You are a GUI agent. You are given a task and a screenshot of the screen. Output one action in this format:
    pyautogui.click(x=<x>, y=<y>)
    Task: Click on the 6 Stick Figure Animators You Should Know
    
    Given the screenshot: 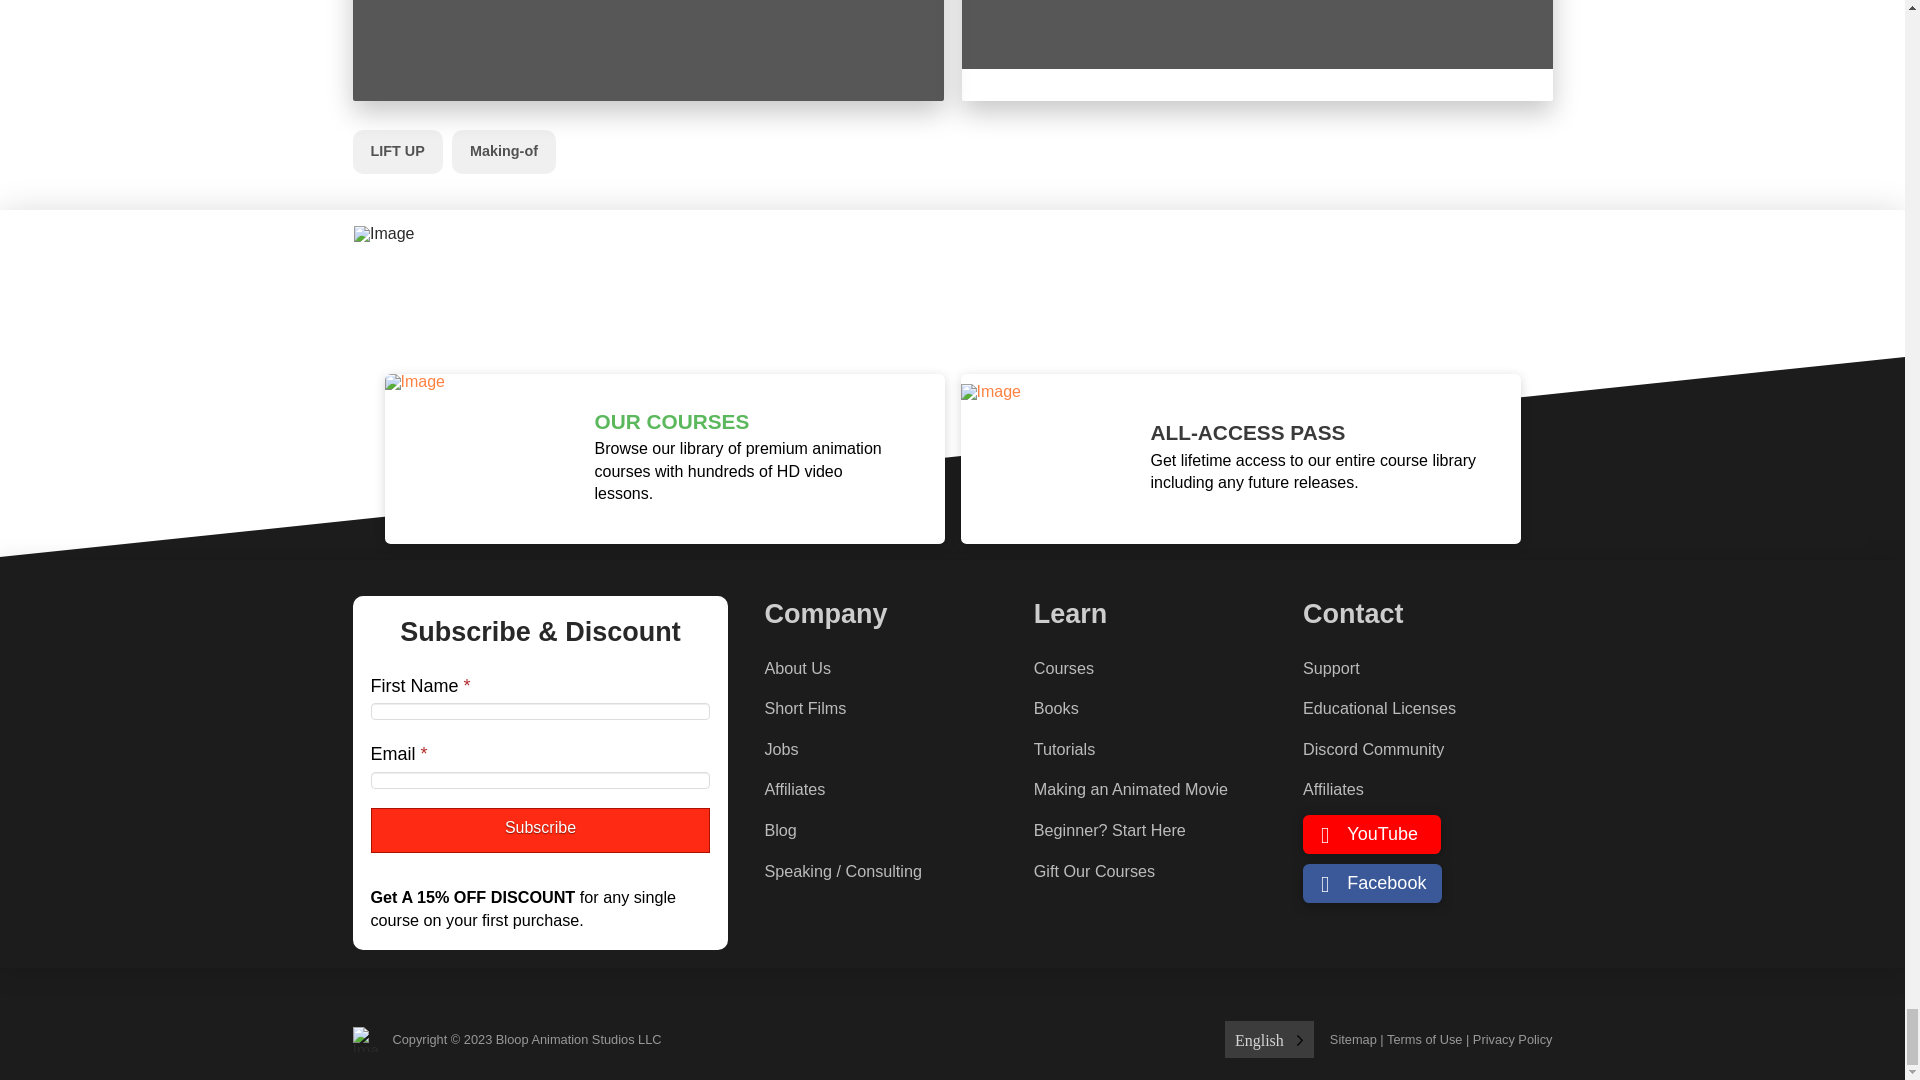 What is the action you would take?
    pyautogui.click(x=646, y=50)
    